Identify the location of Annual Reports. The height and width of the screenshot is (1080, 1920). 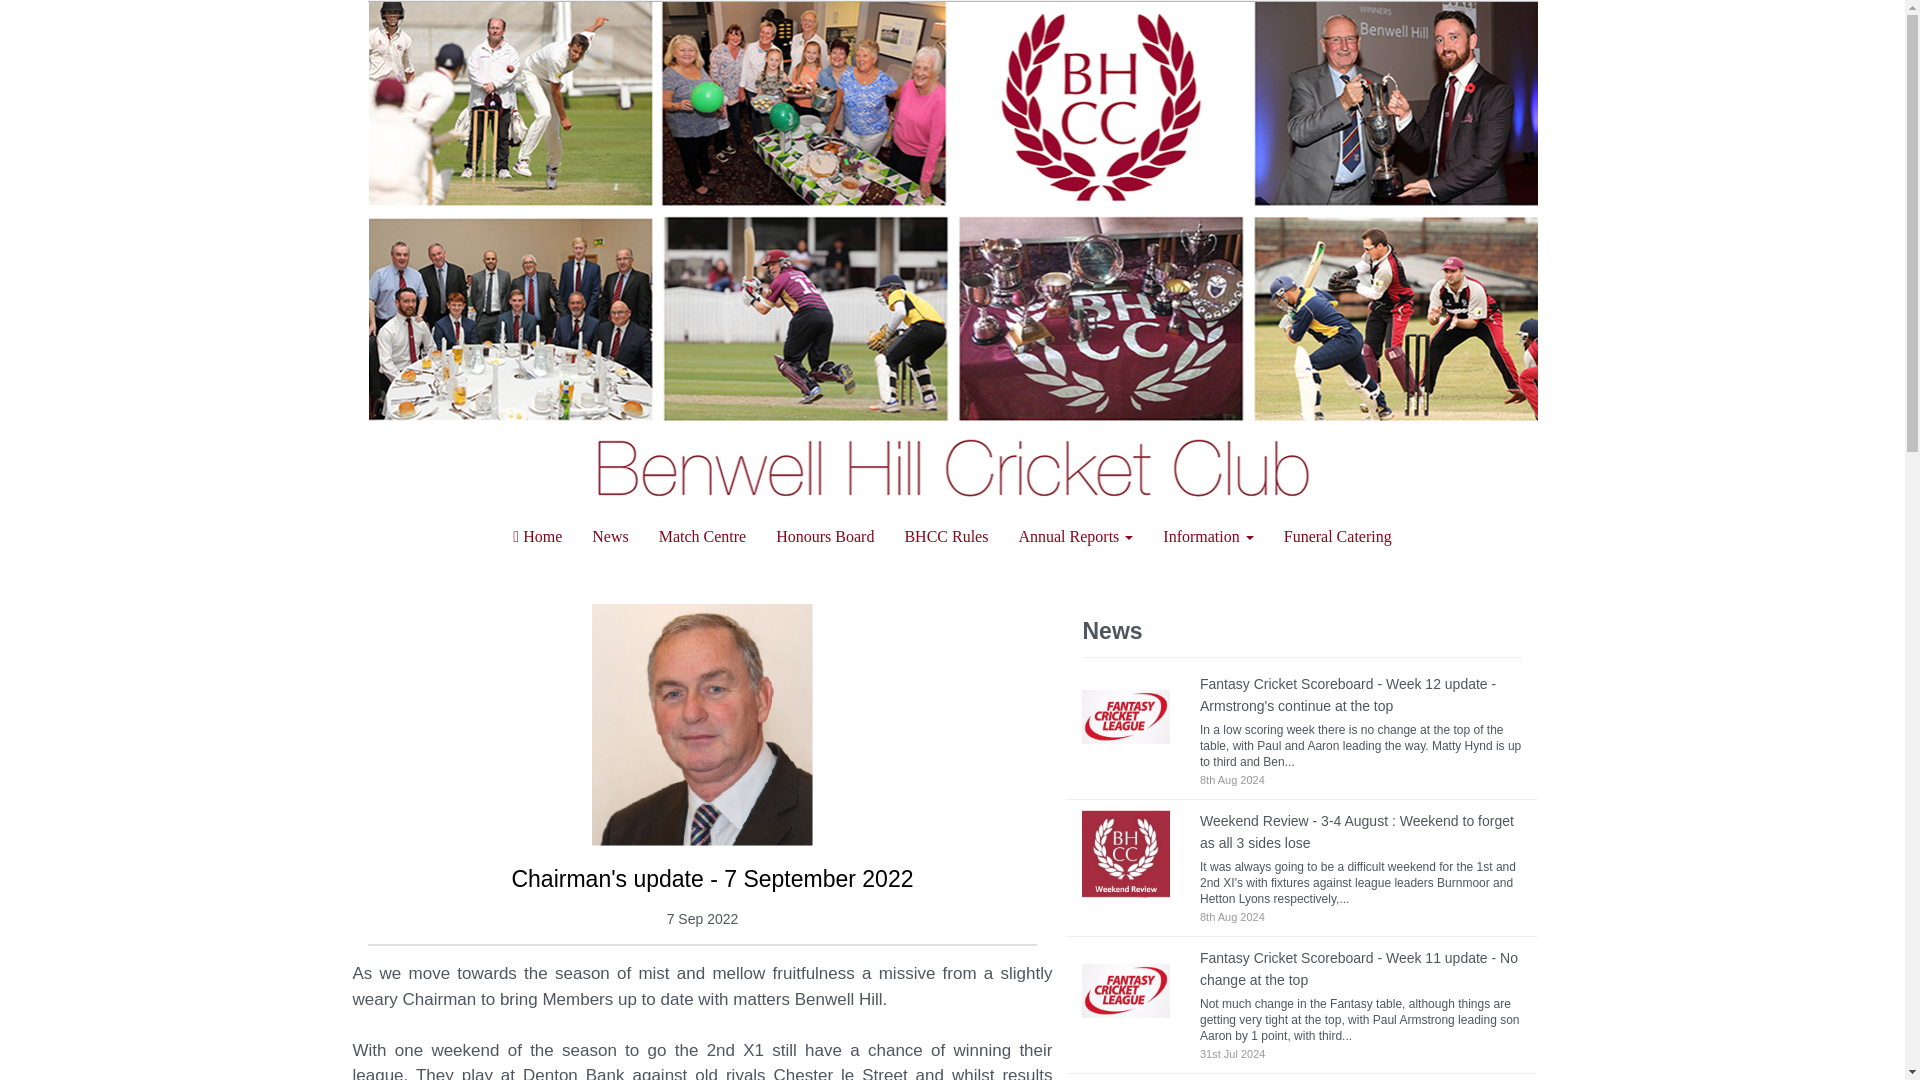
(1075, 536).